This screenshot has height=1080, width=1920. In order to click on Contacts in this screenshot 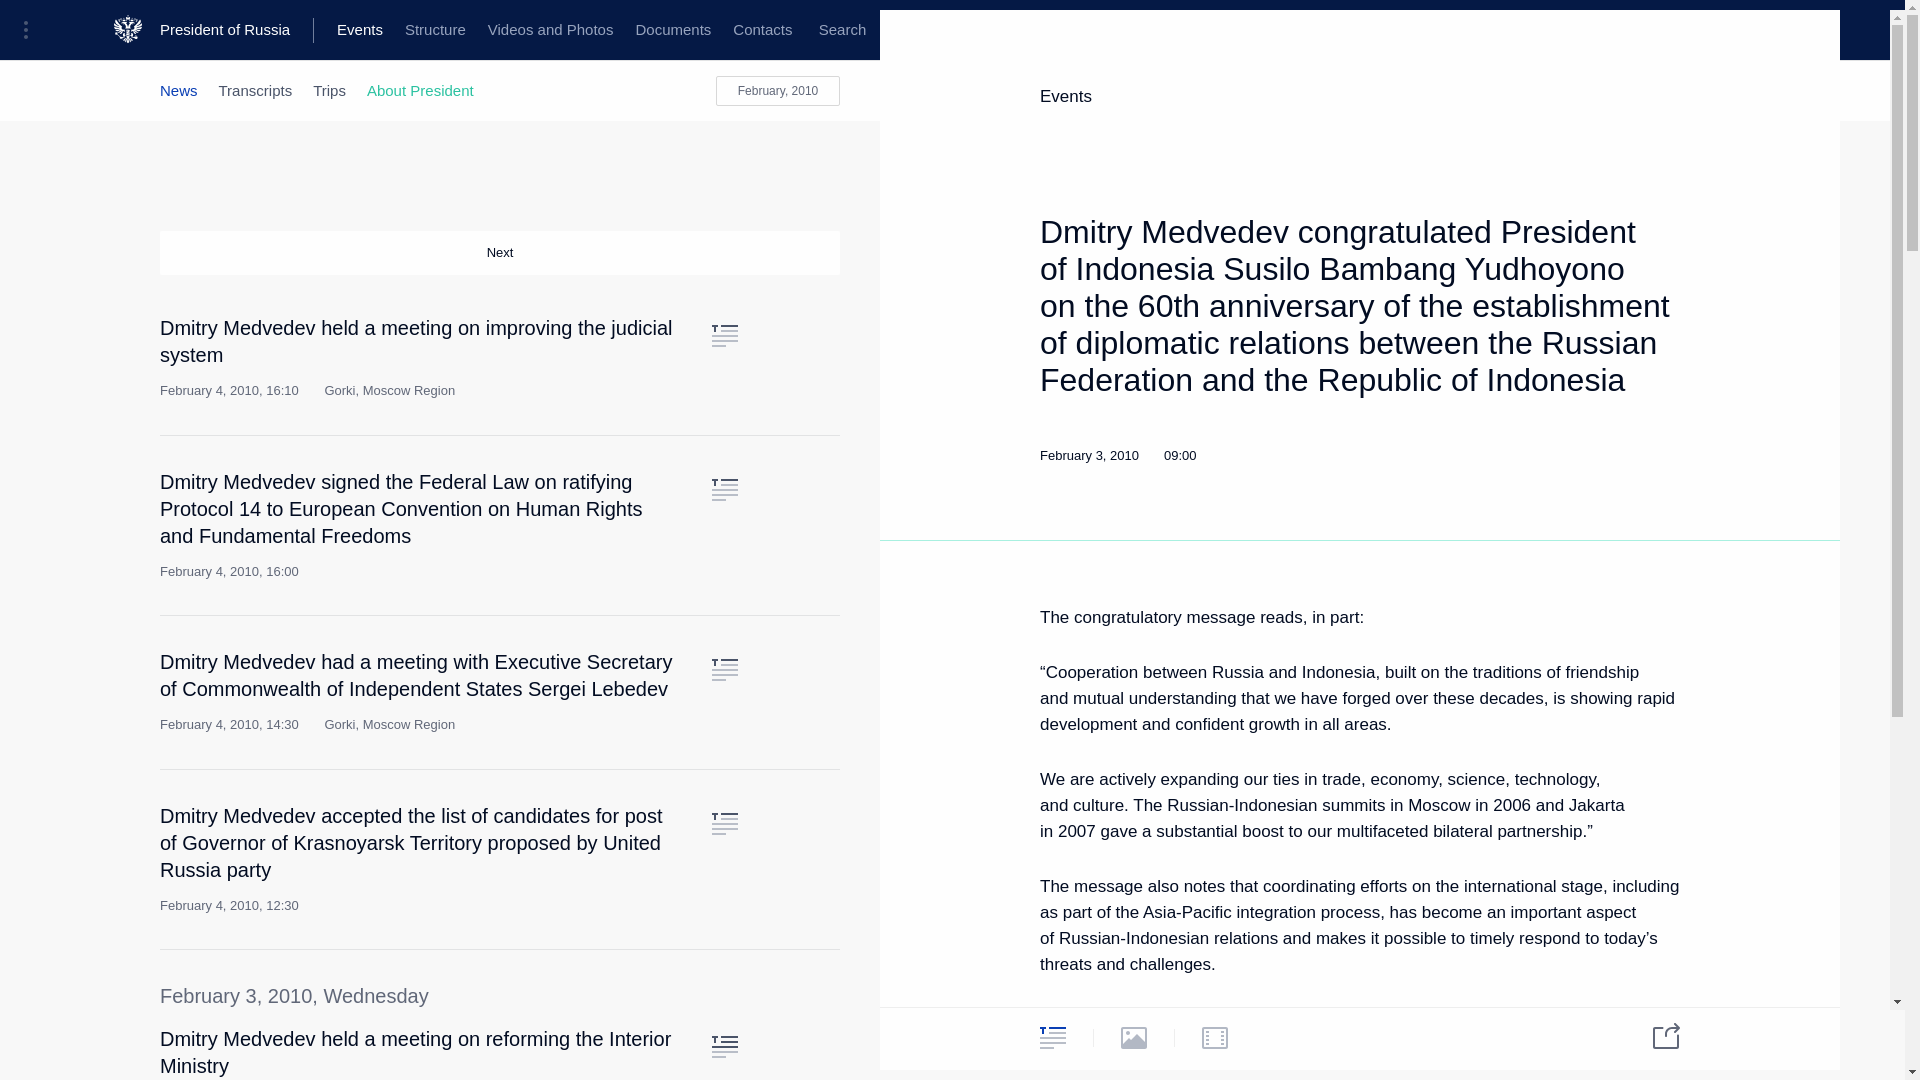, I will do `click(762, 30)`.